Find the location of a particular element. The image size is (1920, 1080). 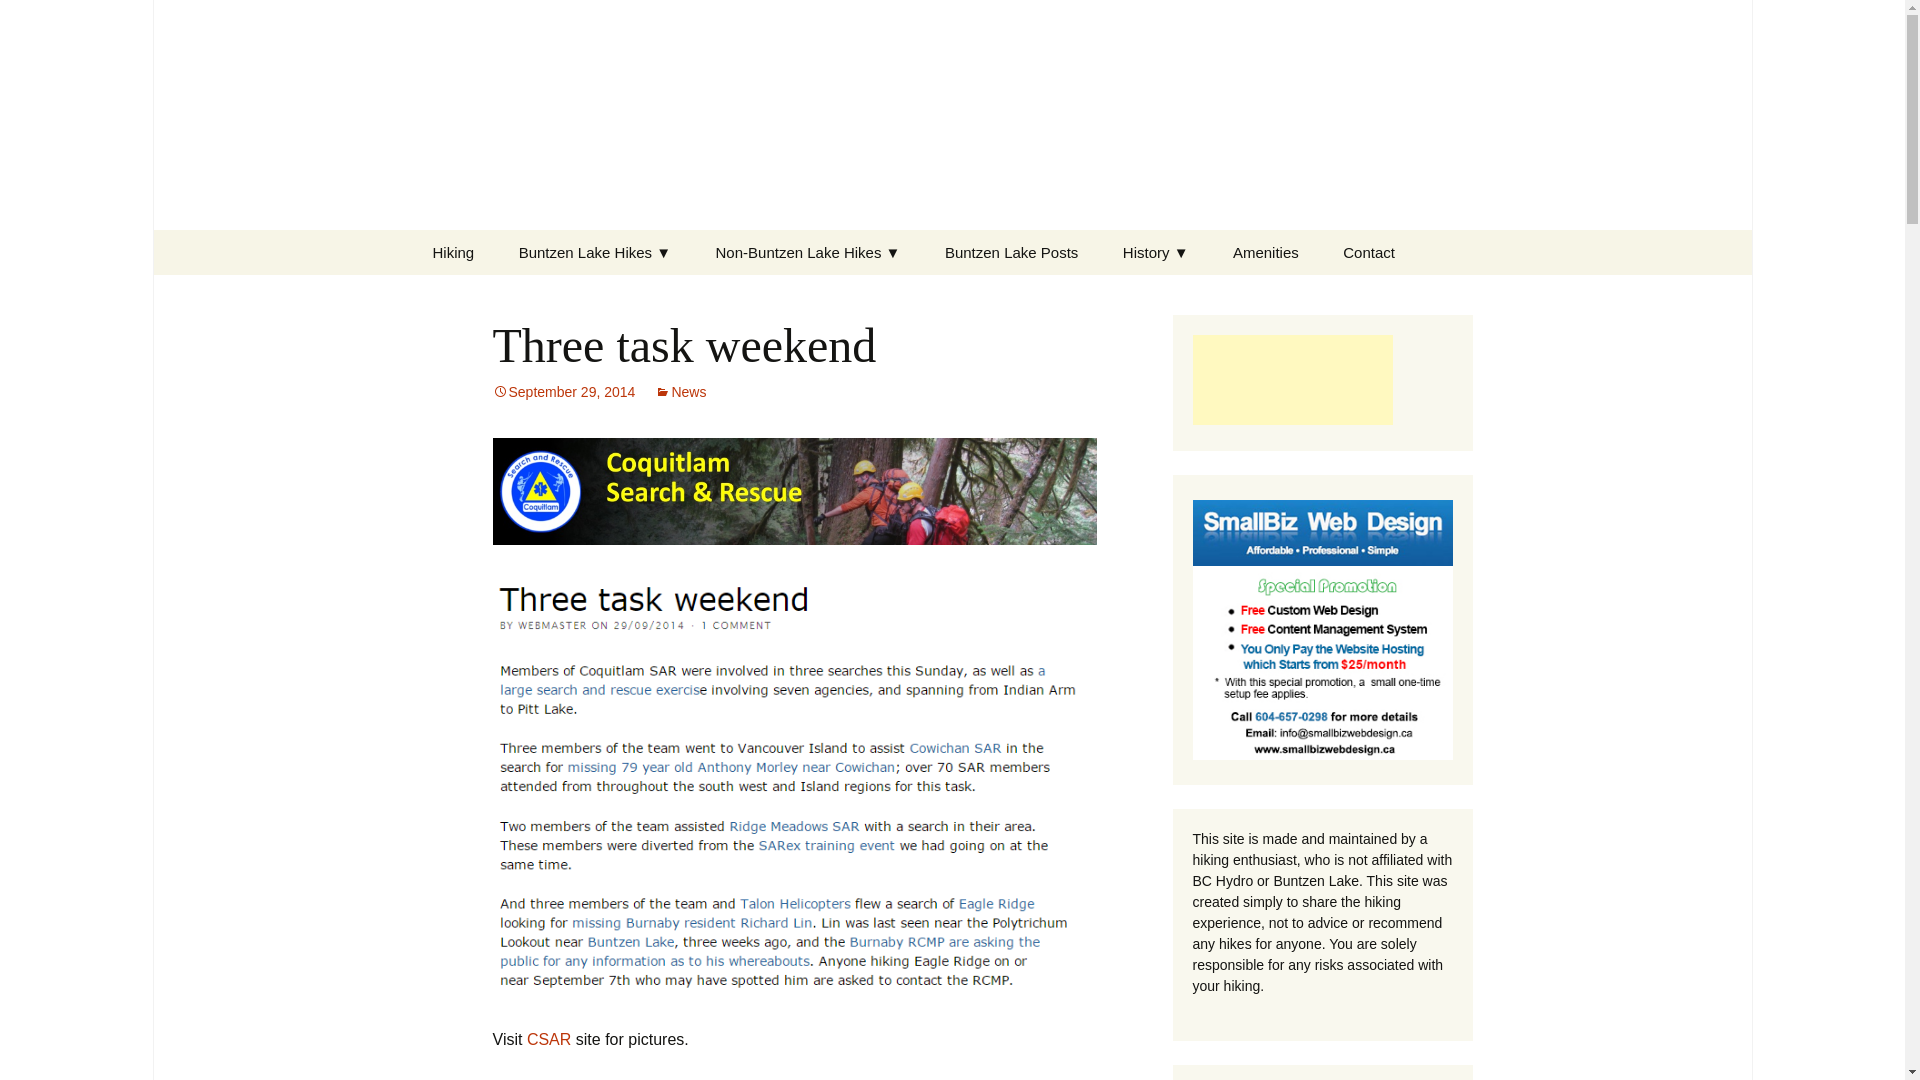

North Shore is located at coordinates (796, 298).